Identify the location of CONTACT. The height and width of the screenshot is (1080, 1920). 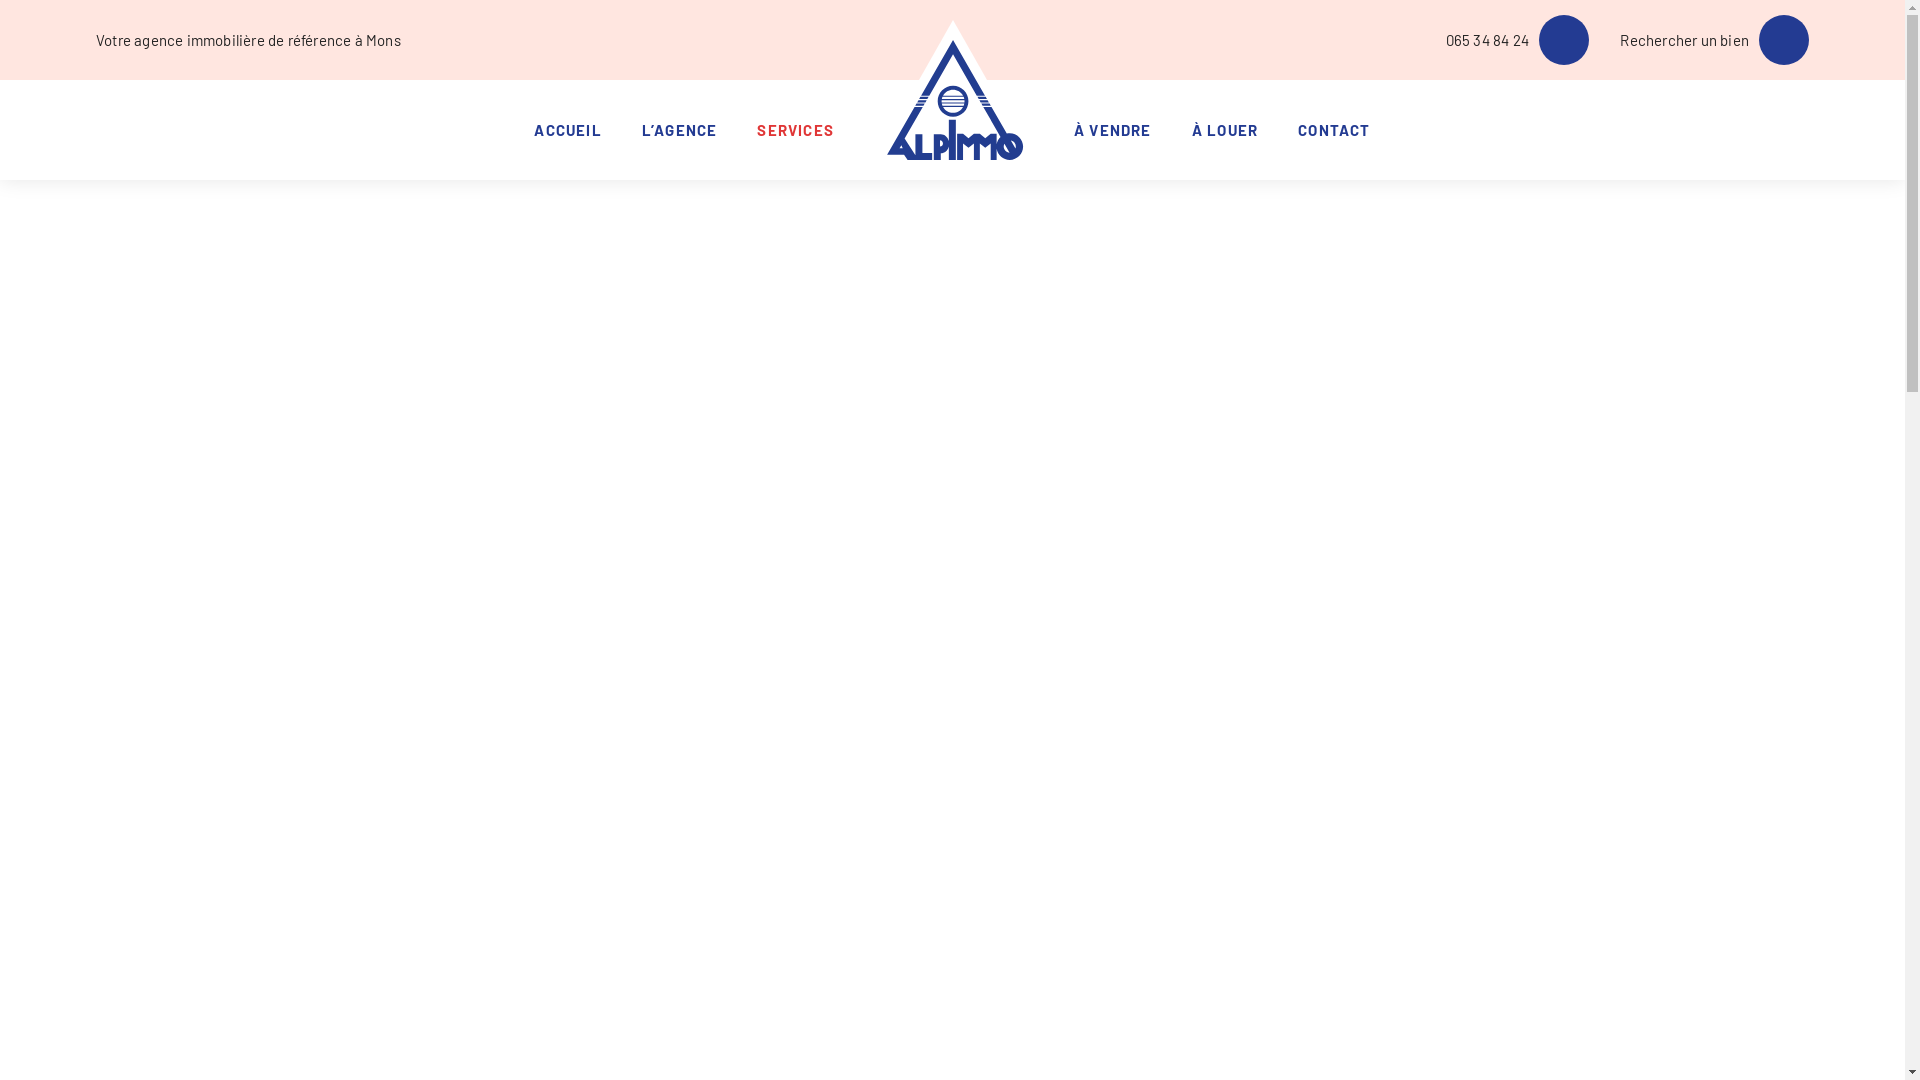
(1334, 130).